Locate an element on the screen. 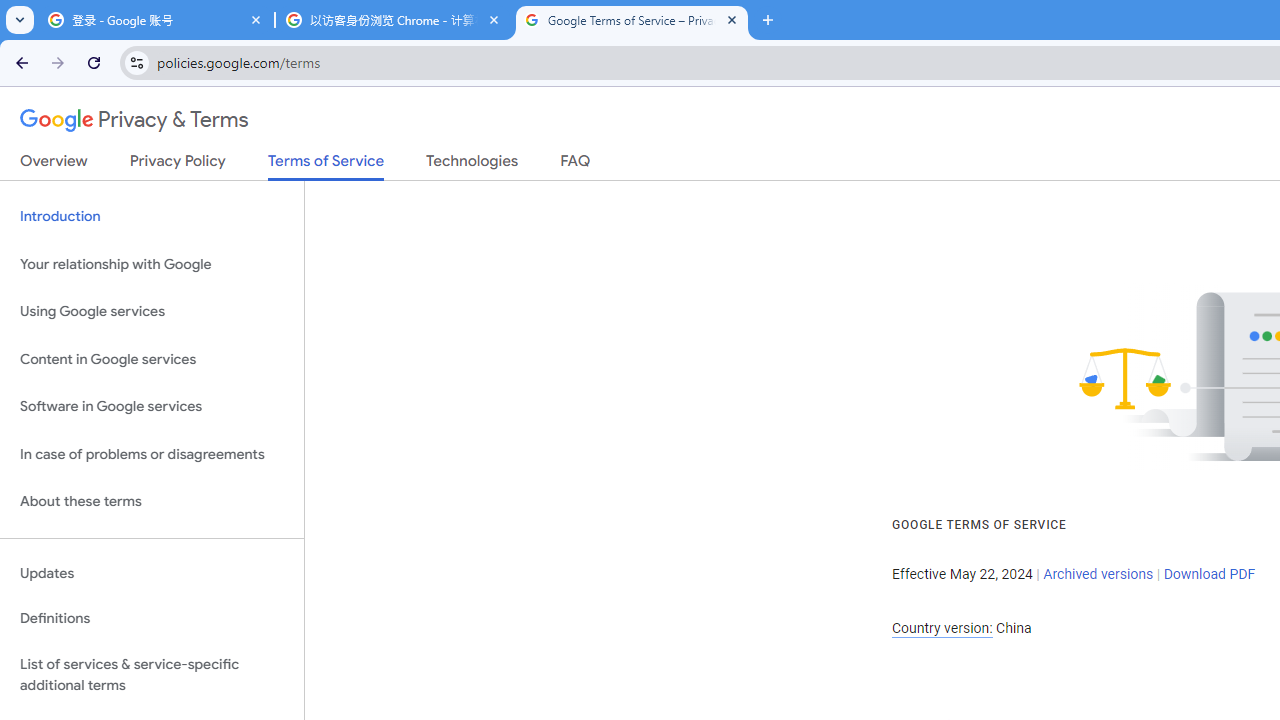 The height and width of the screenshot is (720, 1280). Using Google services is located at coordinates (152, 312).